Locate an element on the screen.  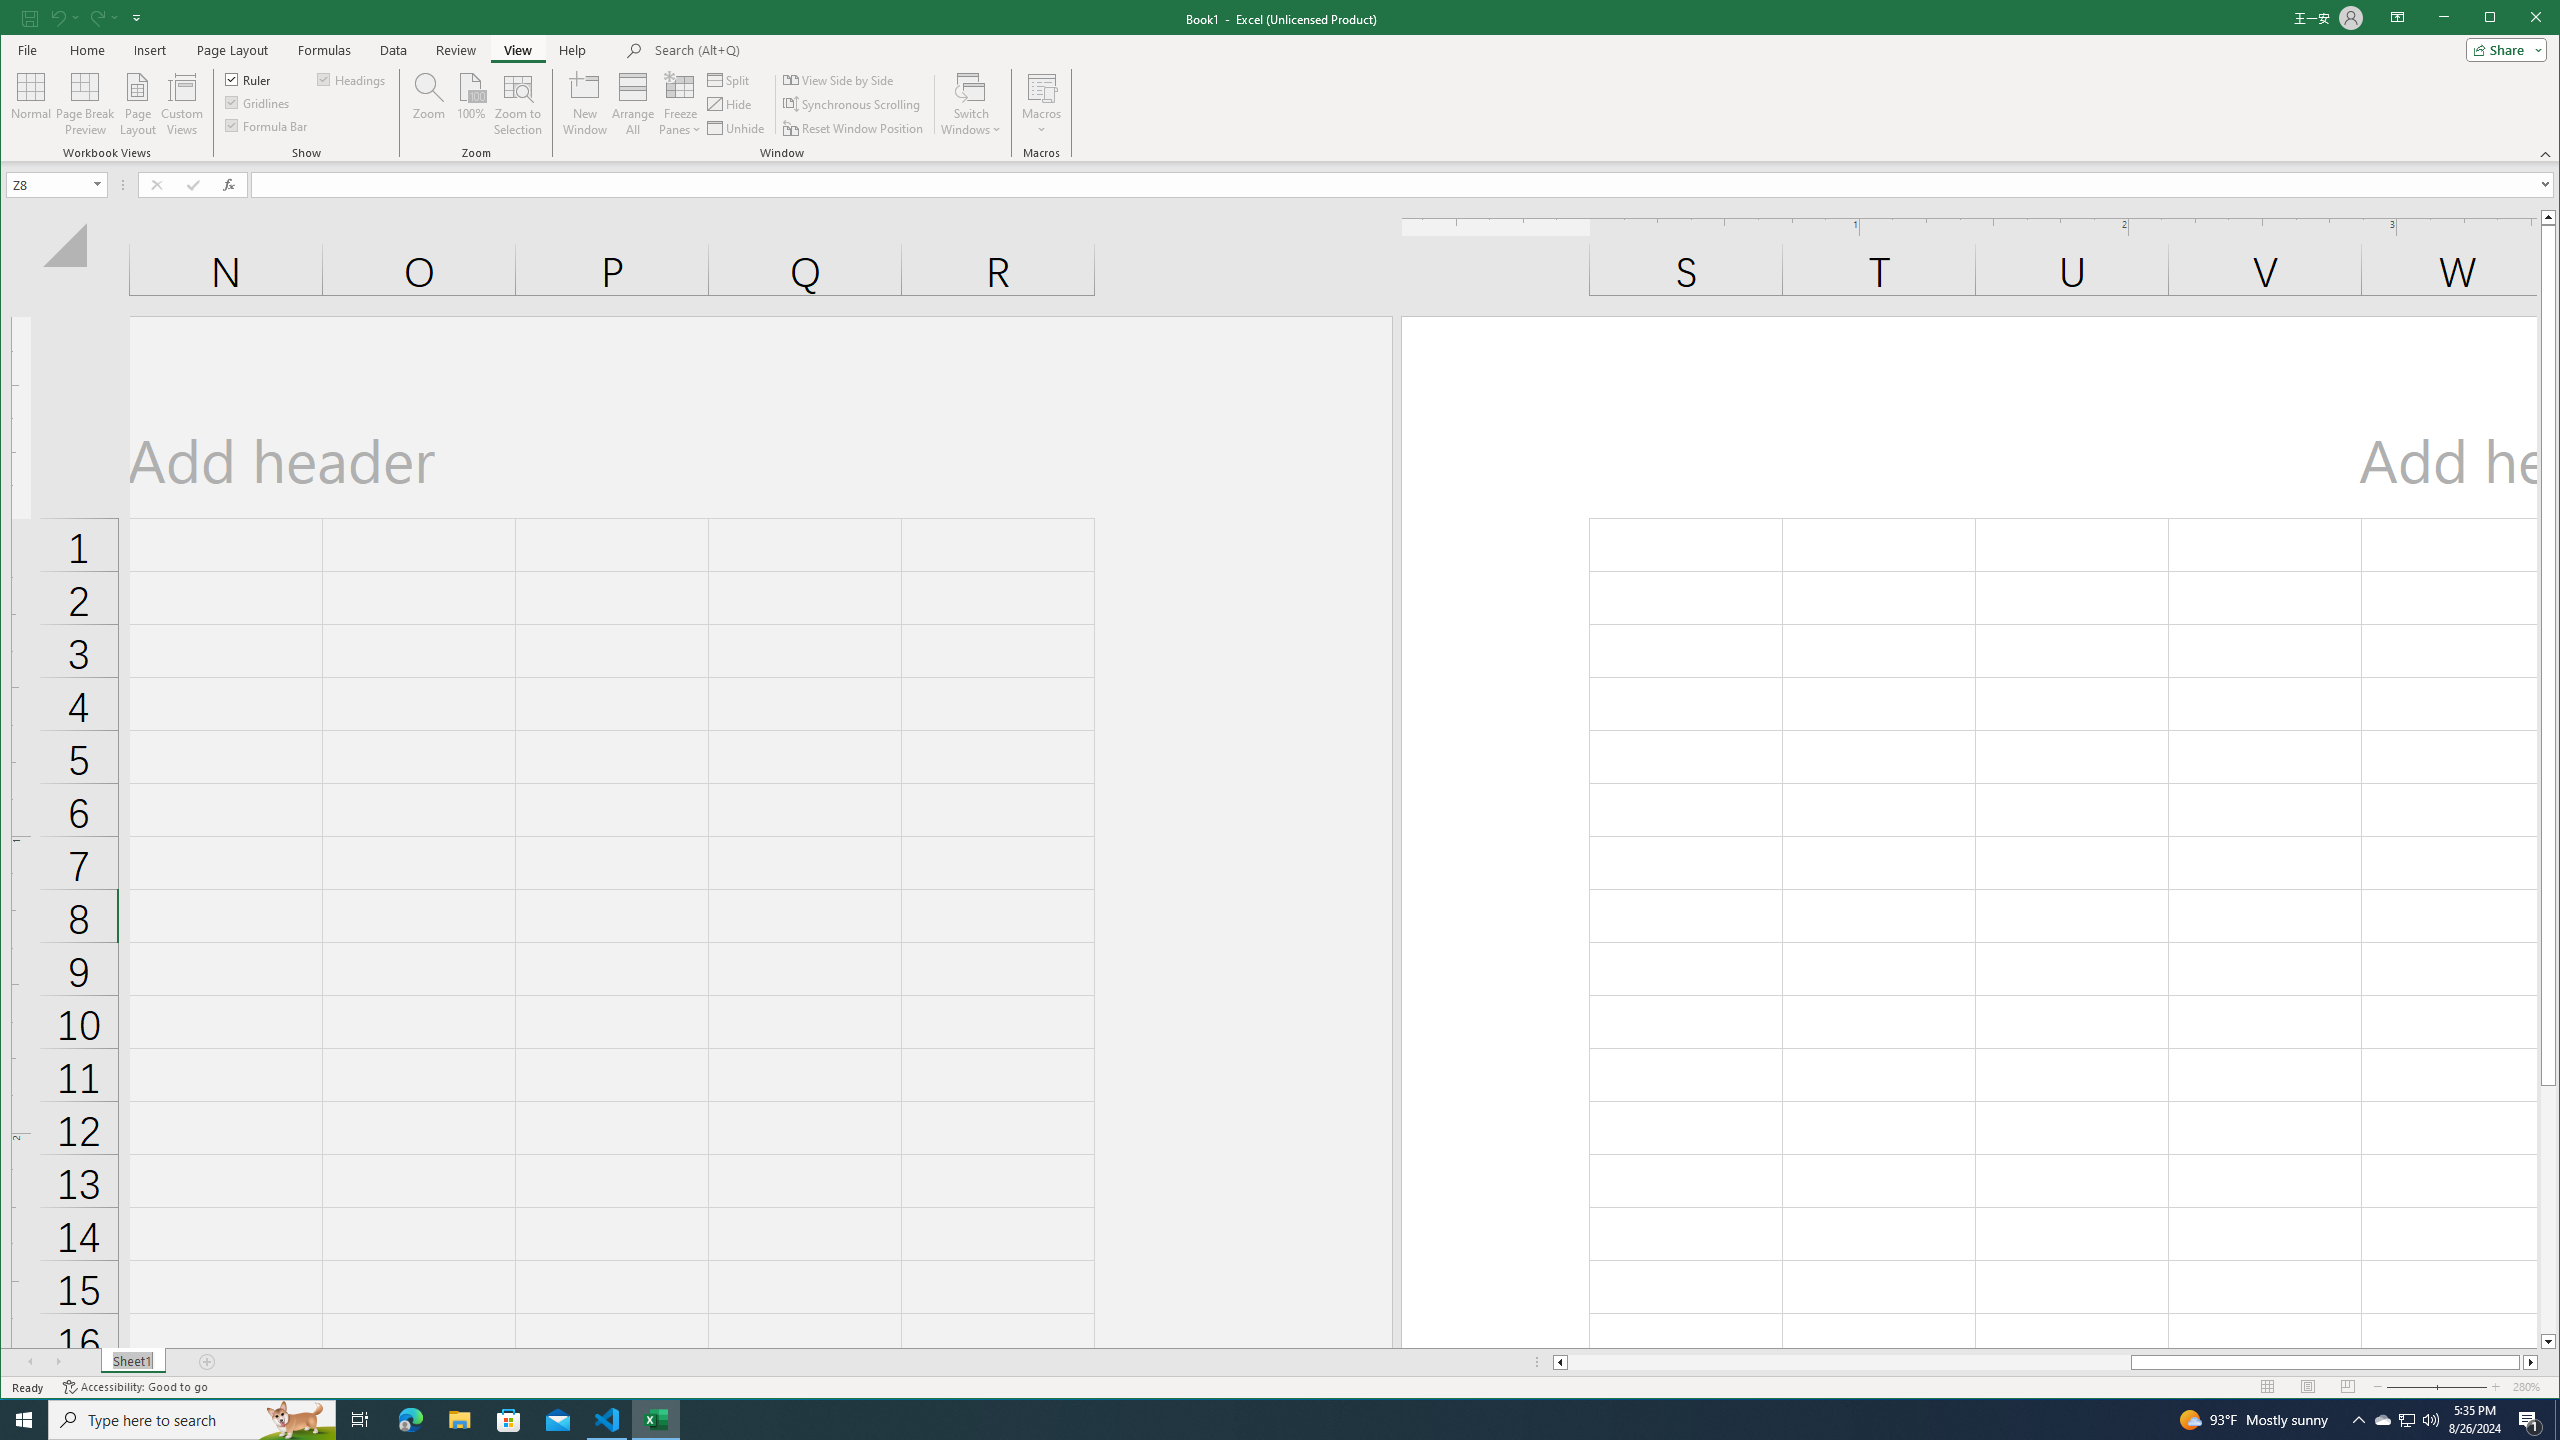
Task View is located at coordinates (2358, 1420).